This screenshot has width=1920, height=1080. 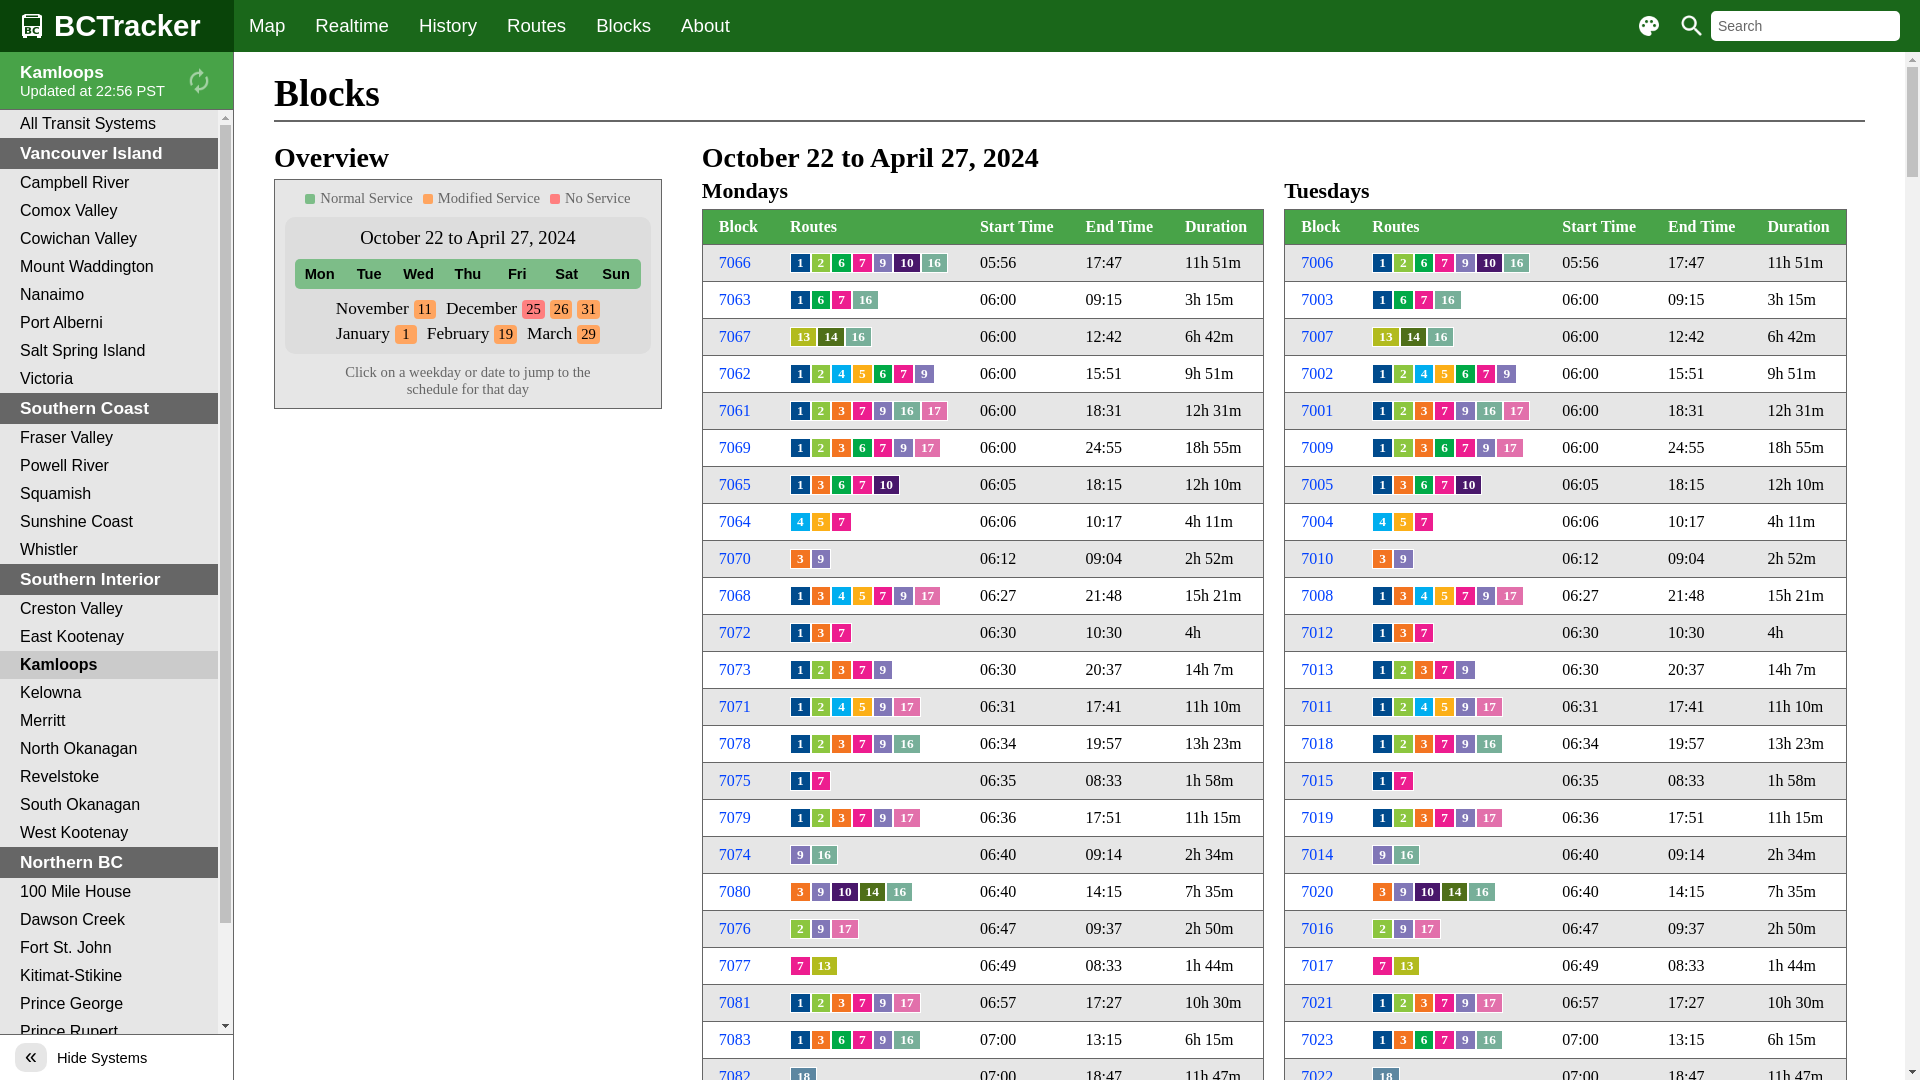 What do you see at coordinates (1317, 670) in the screenshot?
I see `7013` at bounding box center [1317, 670].